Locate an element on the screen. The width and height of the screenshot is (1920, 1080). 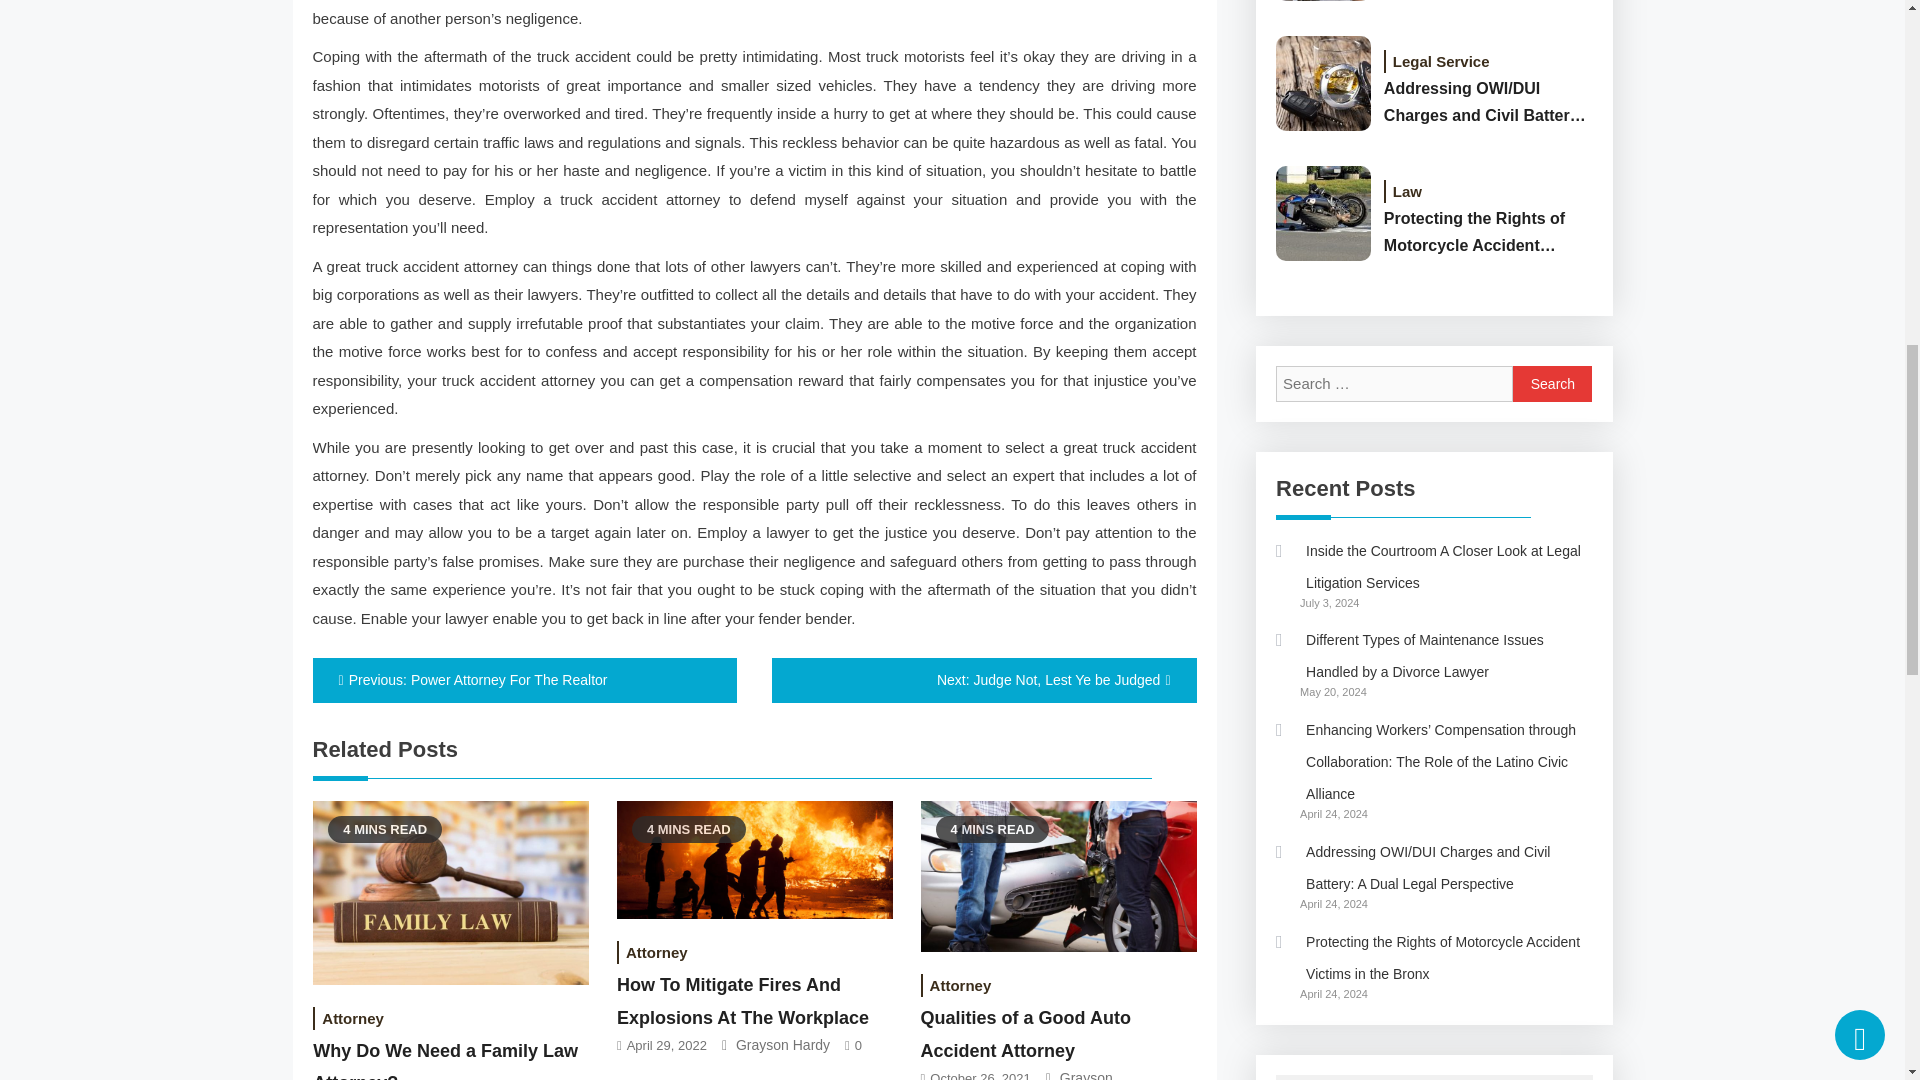
Attorney is located at coordinates (352, 1018).